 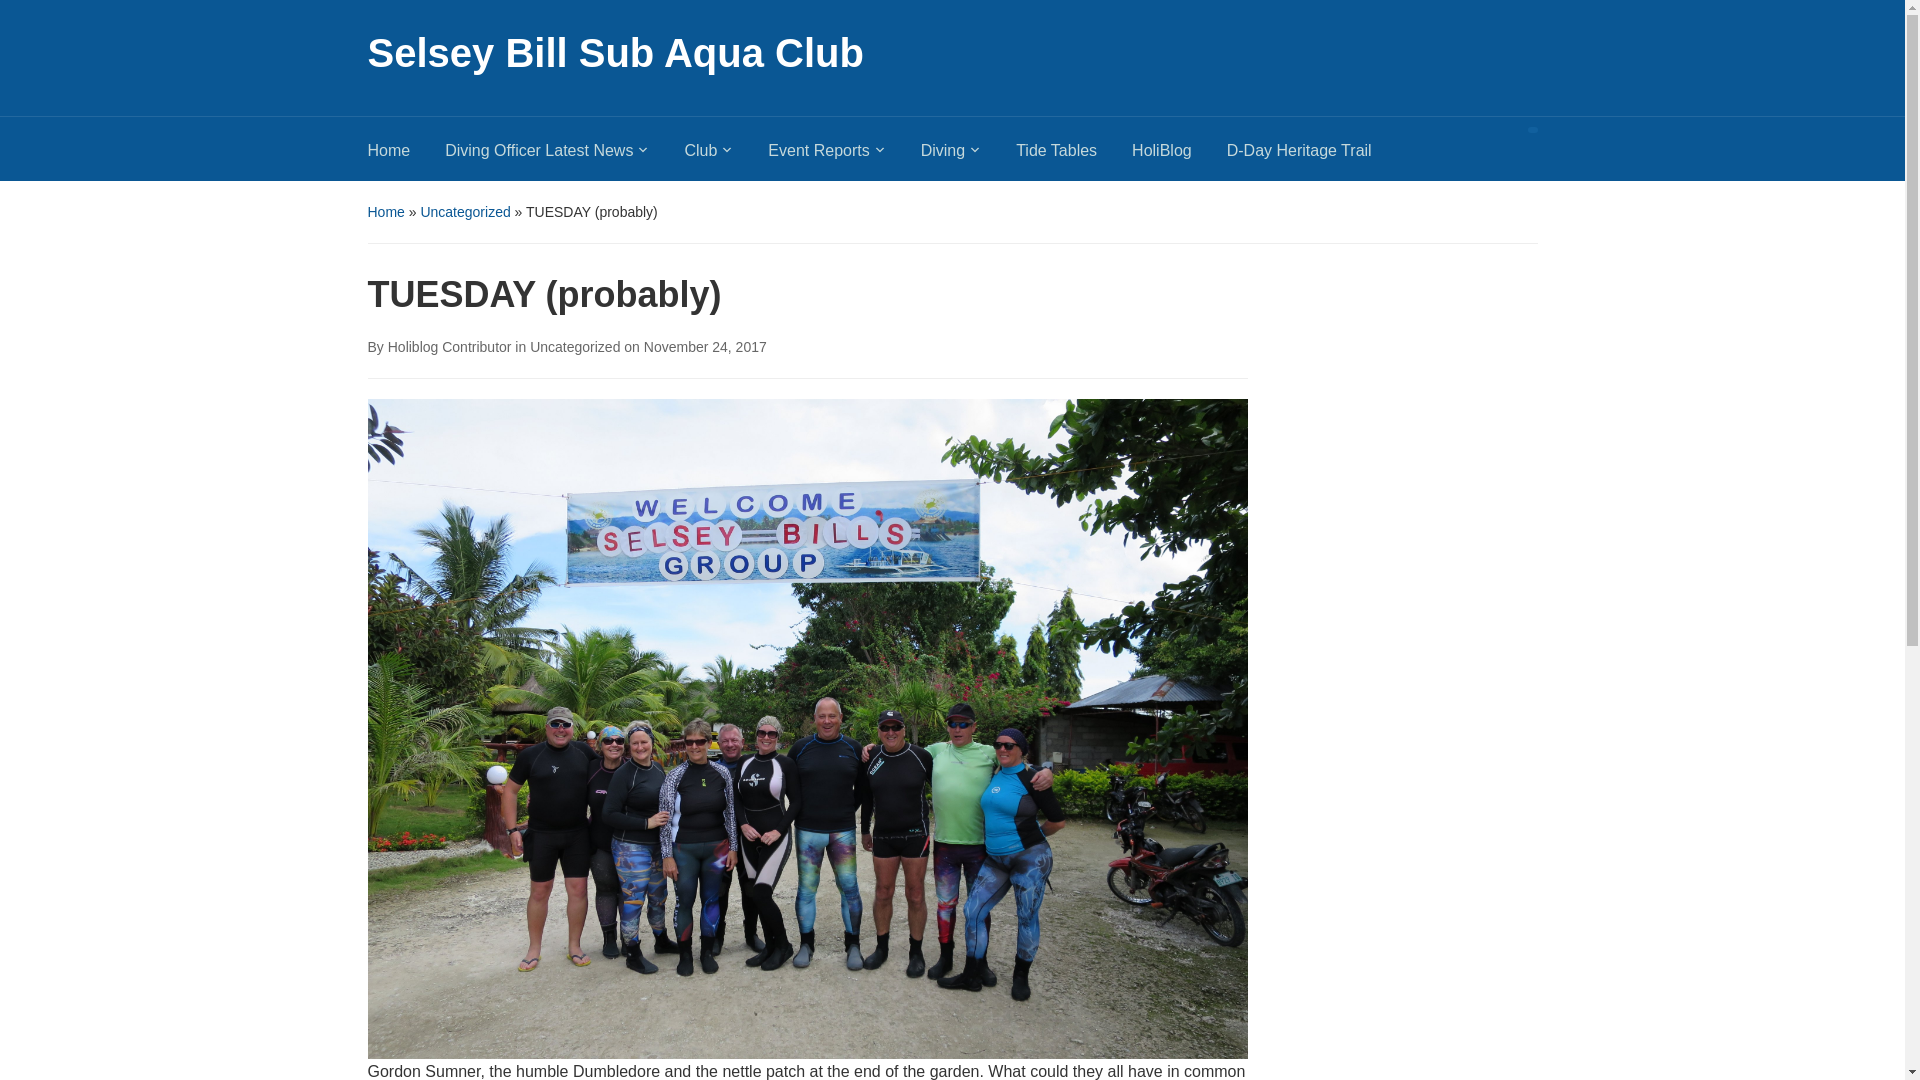 What do you see at coordinates (450, 347) in the screenshot?
I see `View all posts by Holiblog Contributor` at bounding box center [450, 347].